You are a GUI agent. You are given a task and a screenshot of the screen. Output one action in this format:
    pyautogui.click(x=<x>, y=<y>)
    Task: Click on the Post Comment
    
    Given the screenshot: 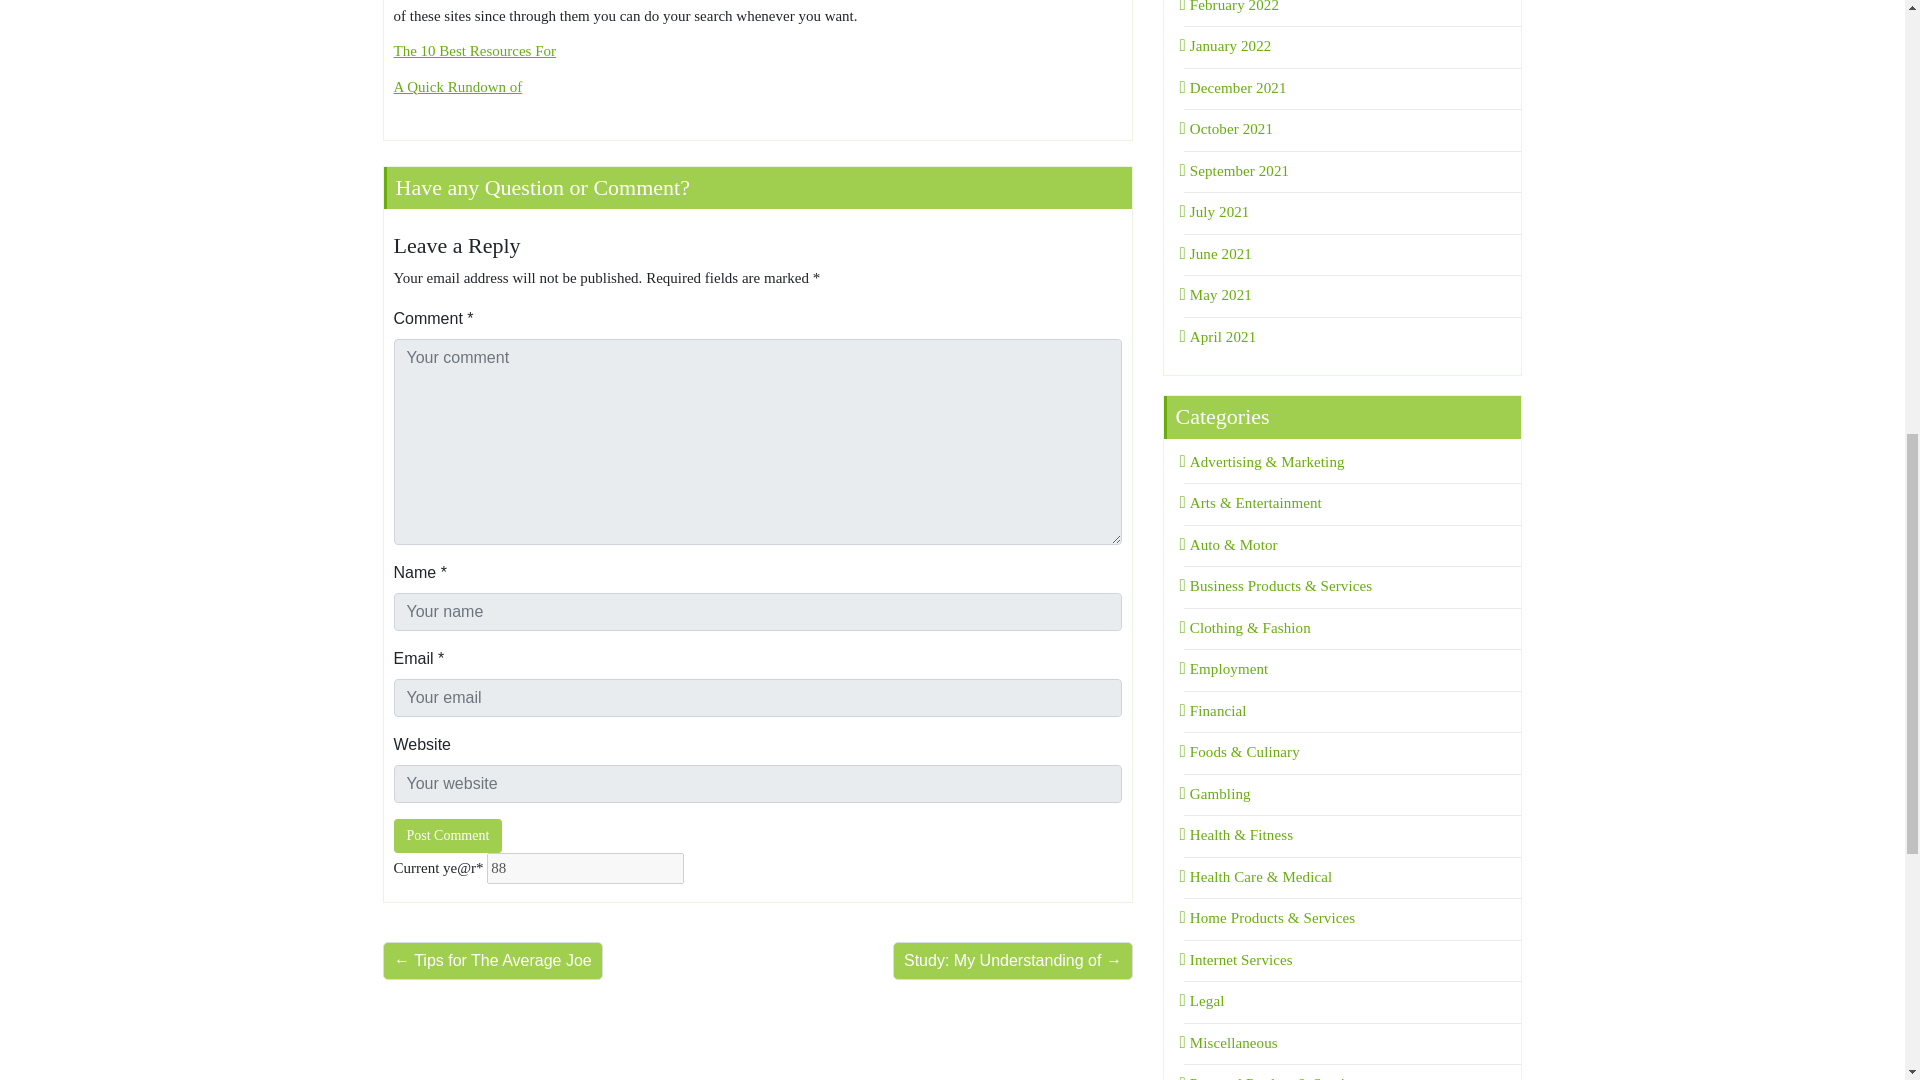 What is the action you would take?
    pyautogui.click(x=448, y=836)
    